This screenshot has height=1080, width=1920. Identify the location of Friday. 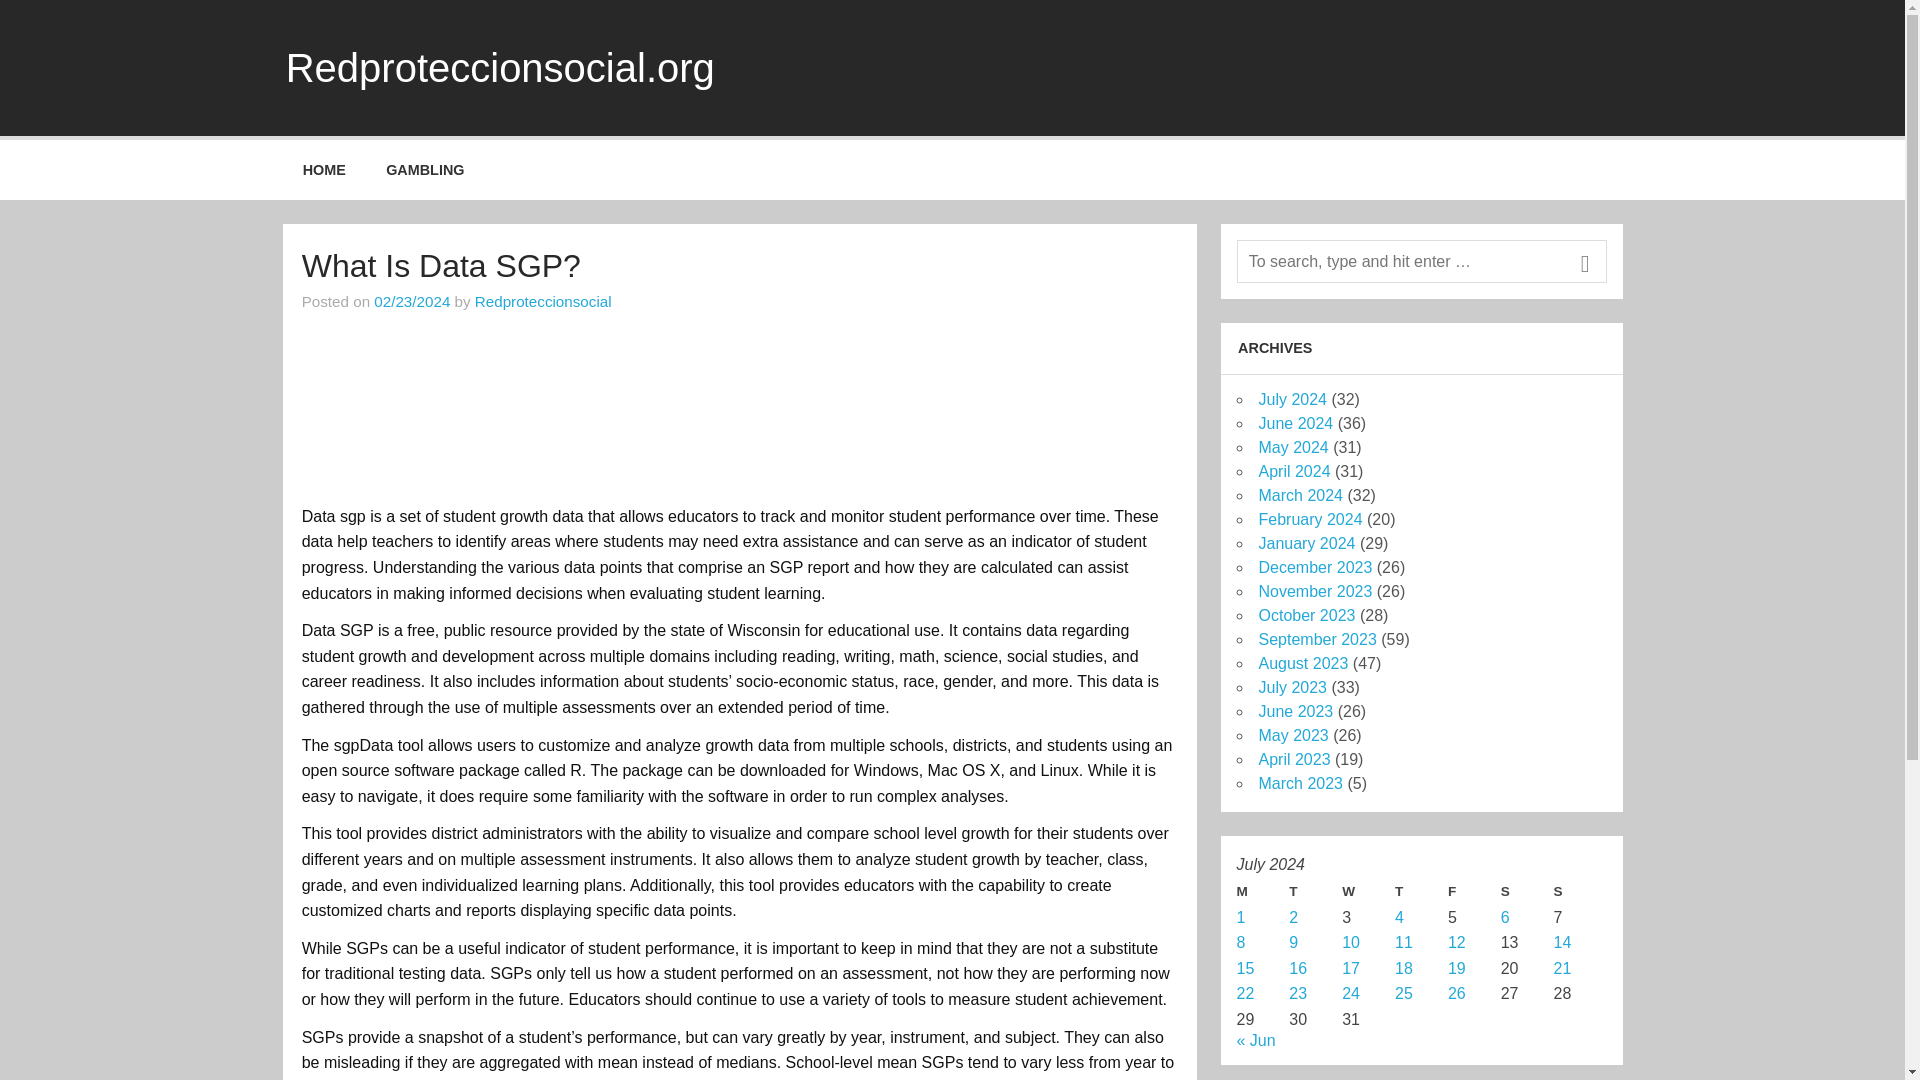
(1474, 892).